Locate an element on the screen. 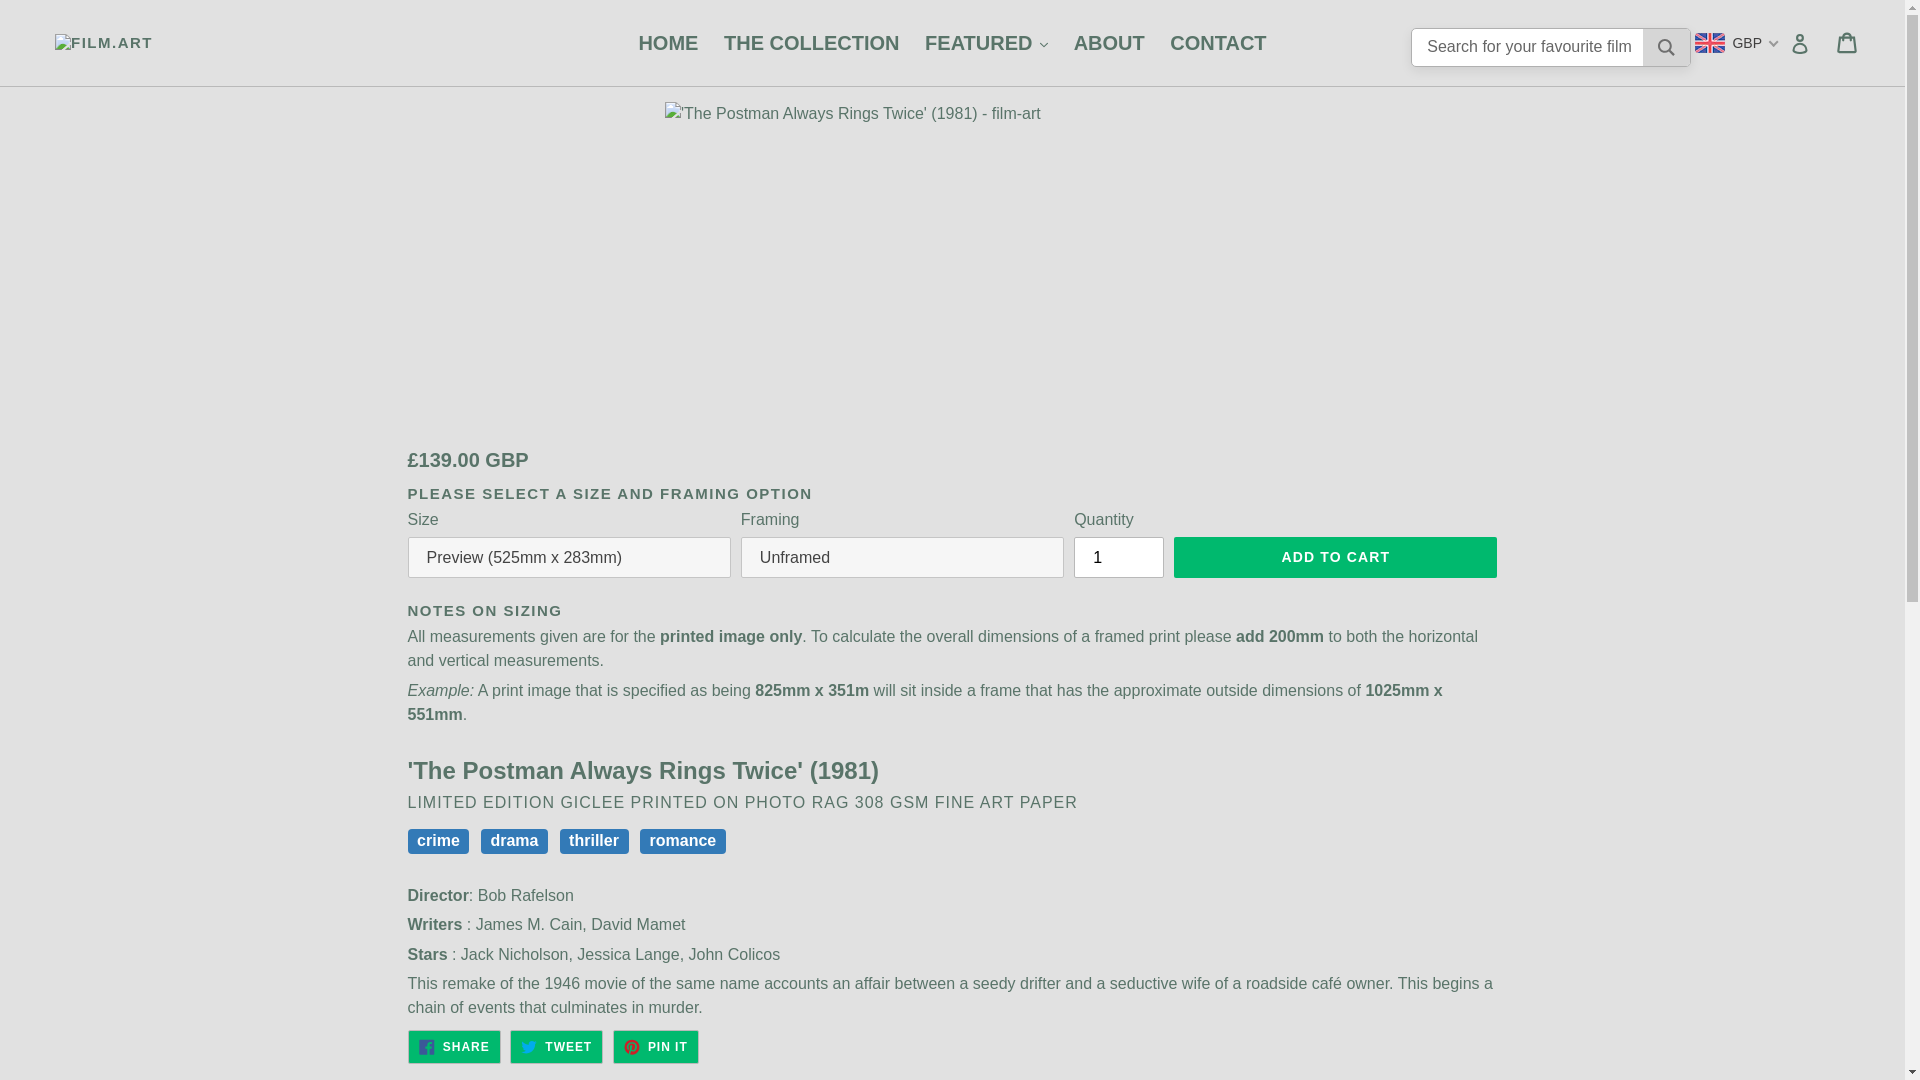 Image resolution: width=1920 pixels, height=1080 pixels. ABOUT is located at coordinates (1109, 42).